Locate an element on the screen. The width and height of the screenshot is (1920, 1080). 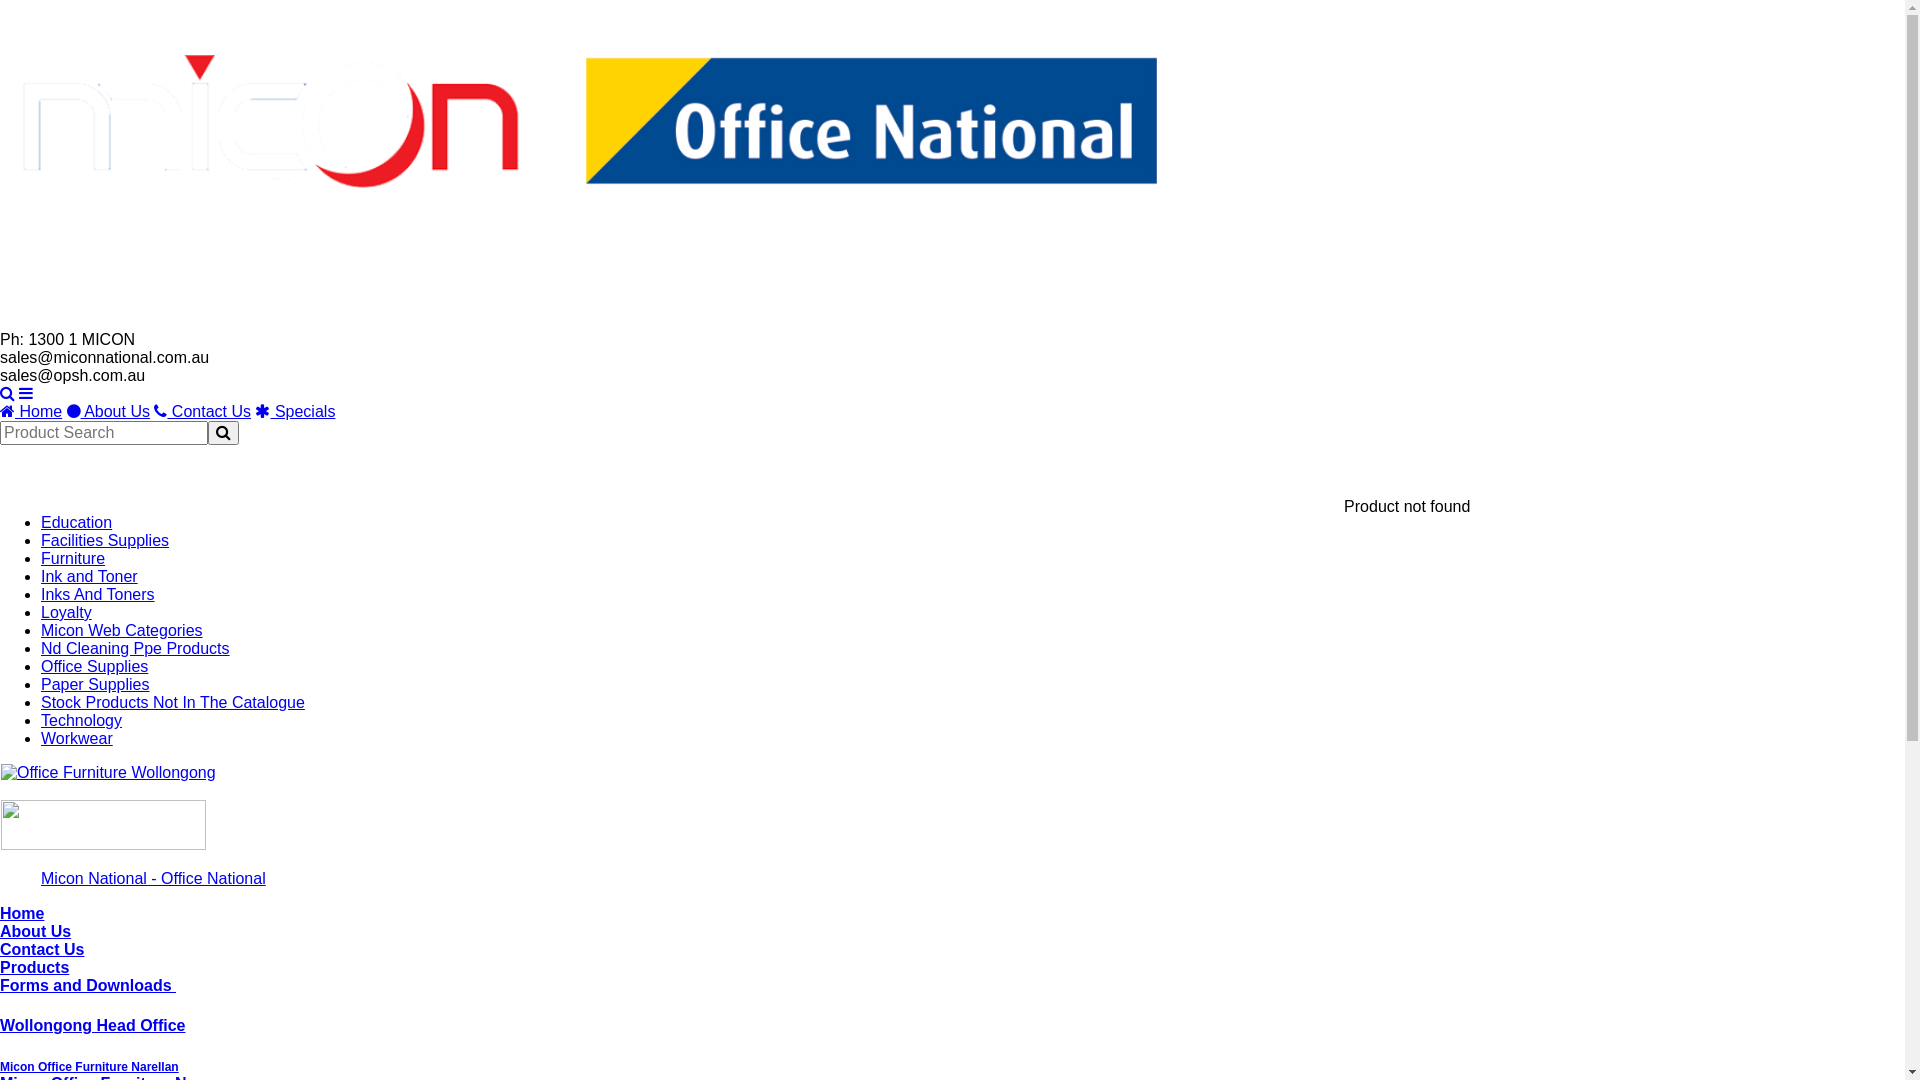
Print & Promotion is located at coordinates (911, 459).